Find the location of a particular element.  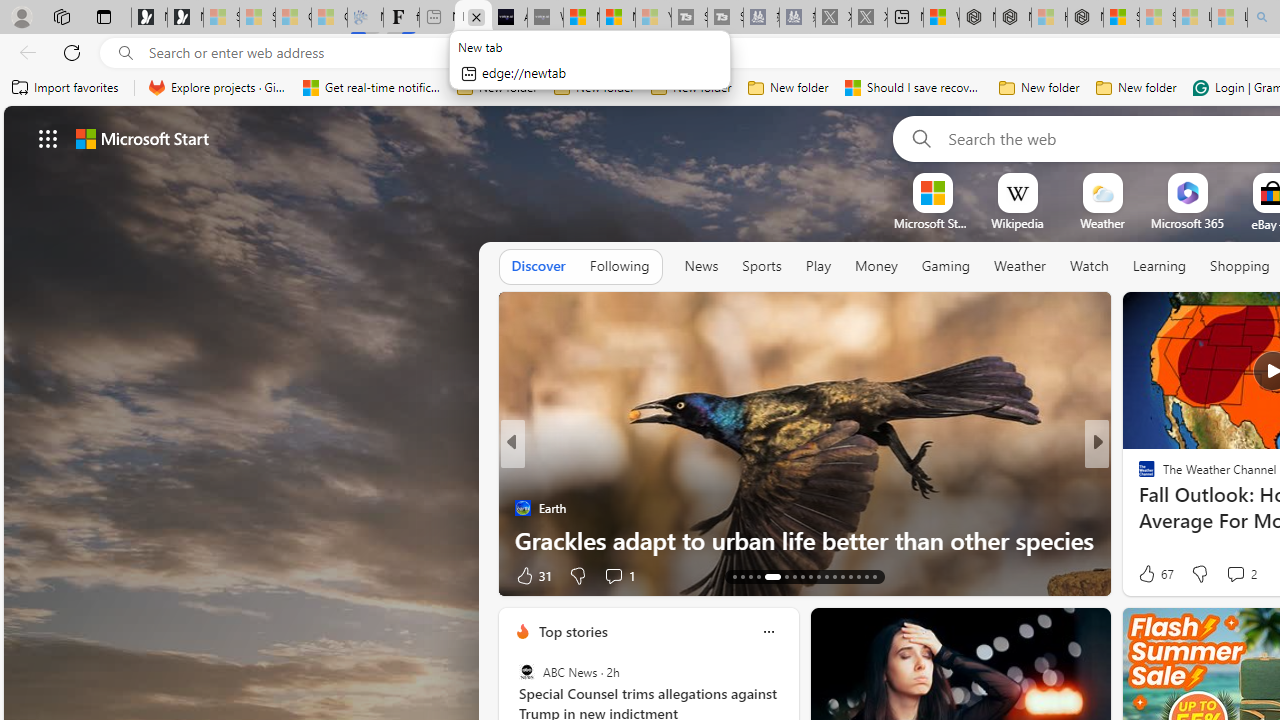

New tab is located at coordinates (905, 18).